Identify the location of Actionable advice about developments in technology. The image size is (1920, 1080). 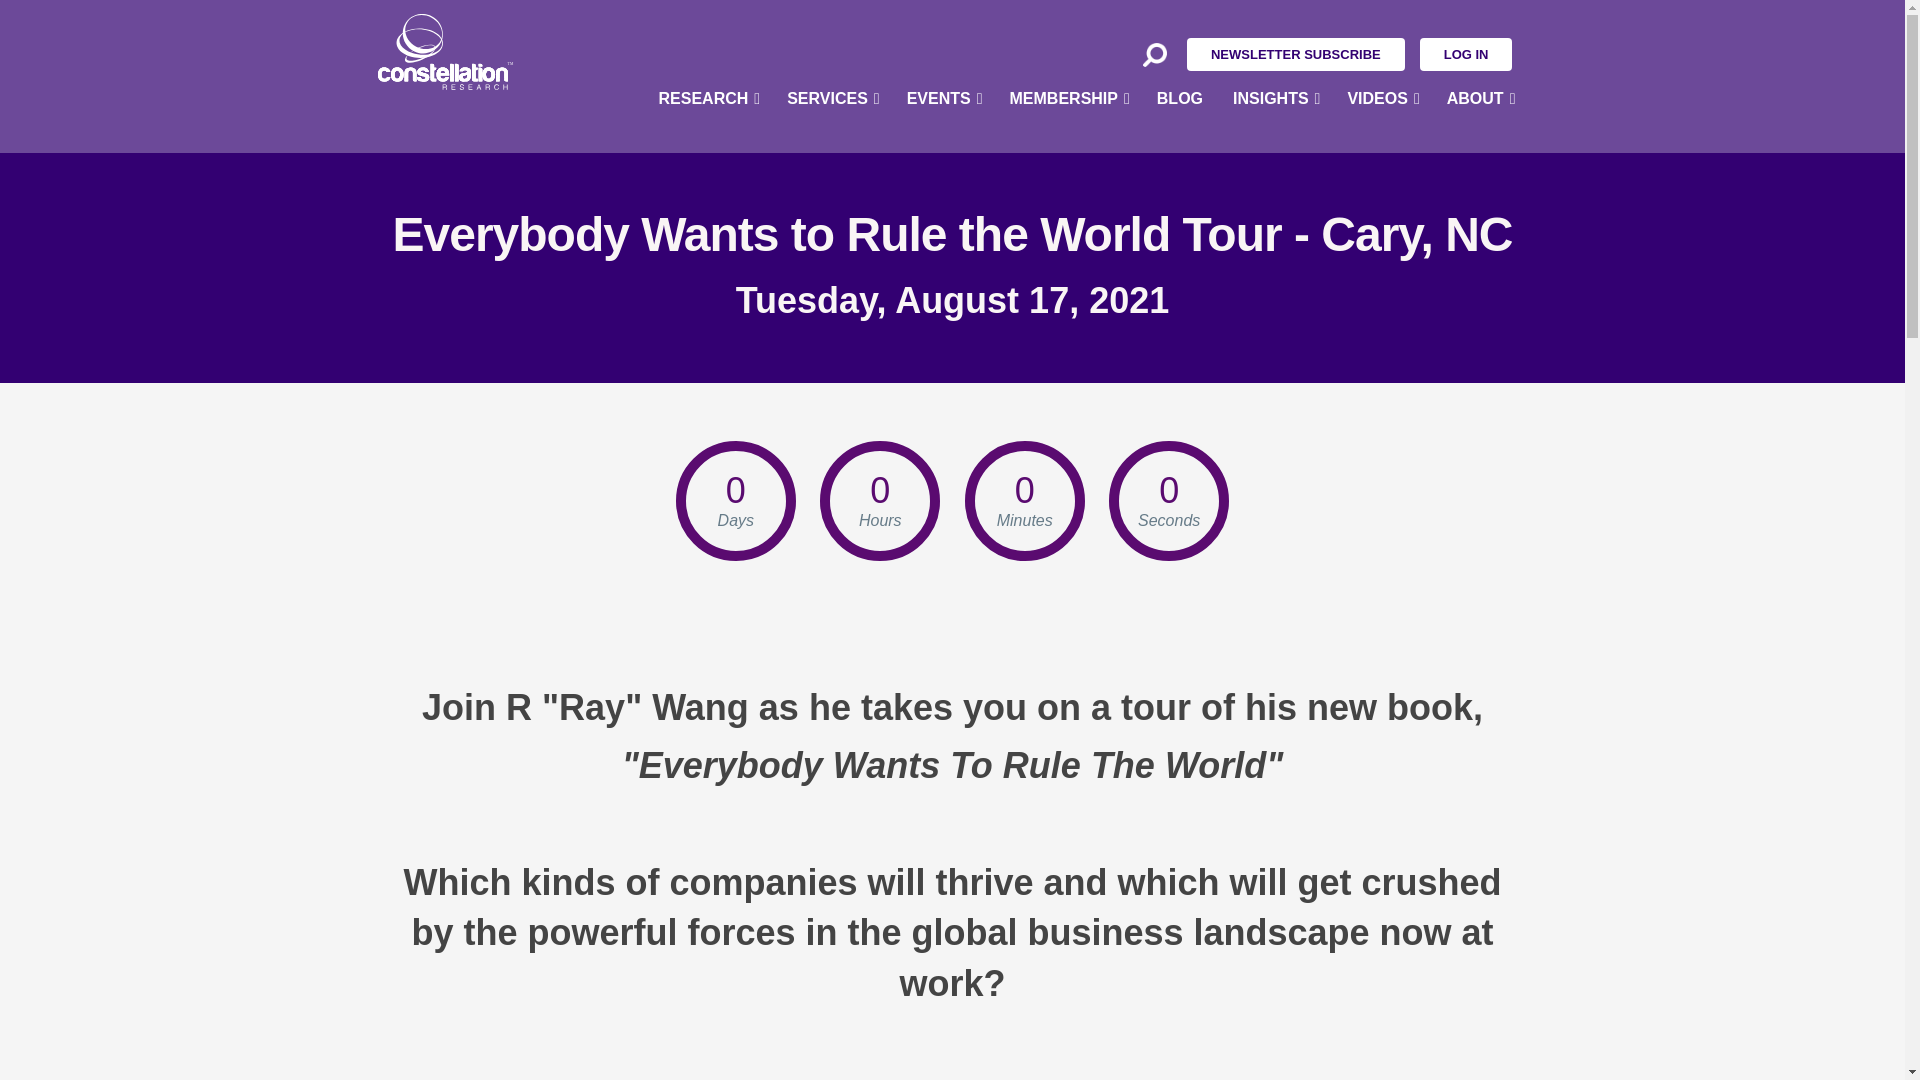
(1274, 139).